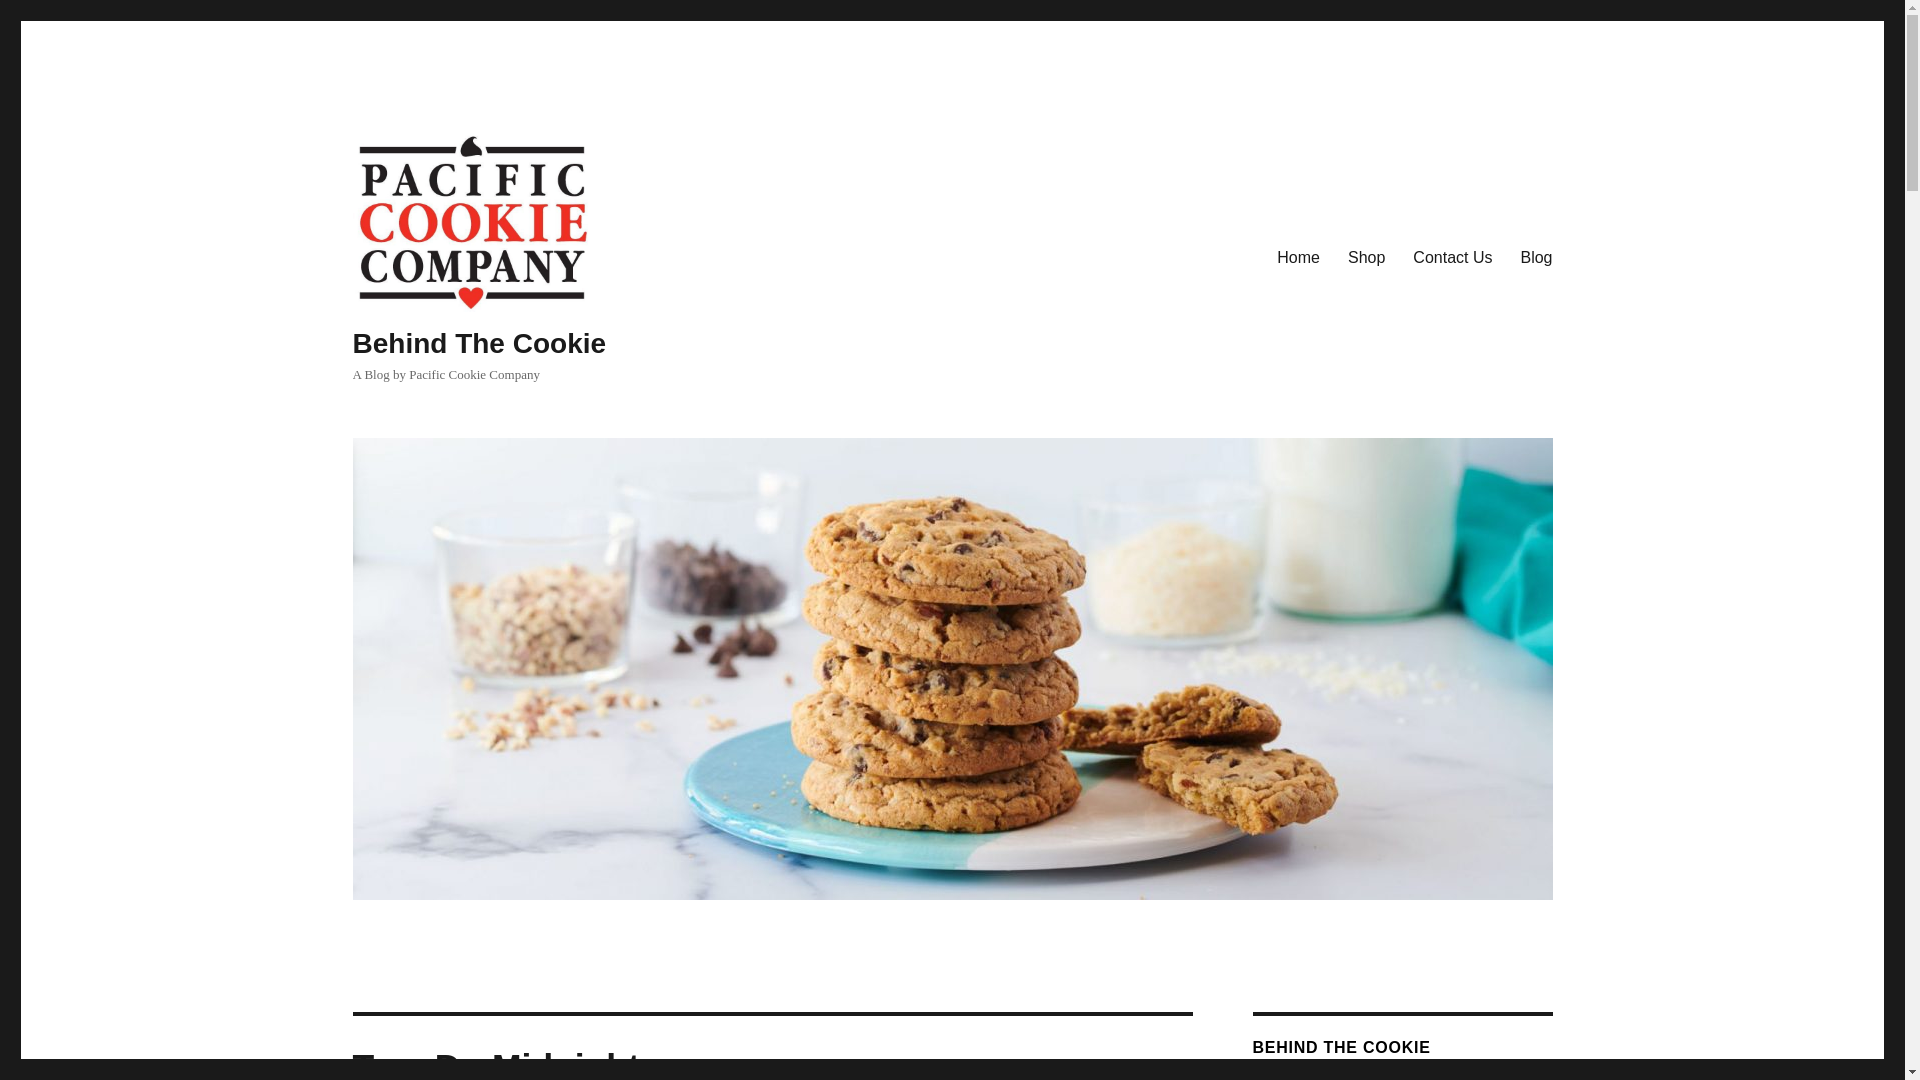 The height and width of the screenshot is (1080, 1920). What do you see at coordinates (1298, 256) in the screenshot?
I see `Home` at bounding box center [1298, 256].